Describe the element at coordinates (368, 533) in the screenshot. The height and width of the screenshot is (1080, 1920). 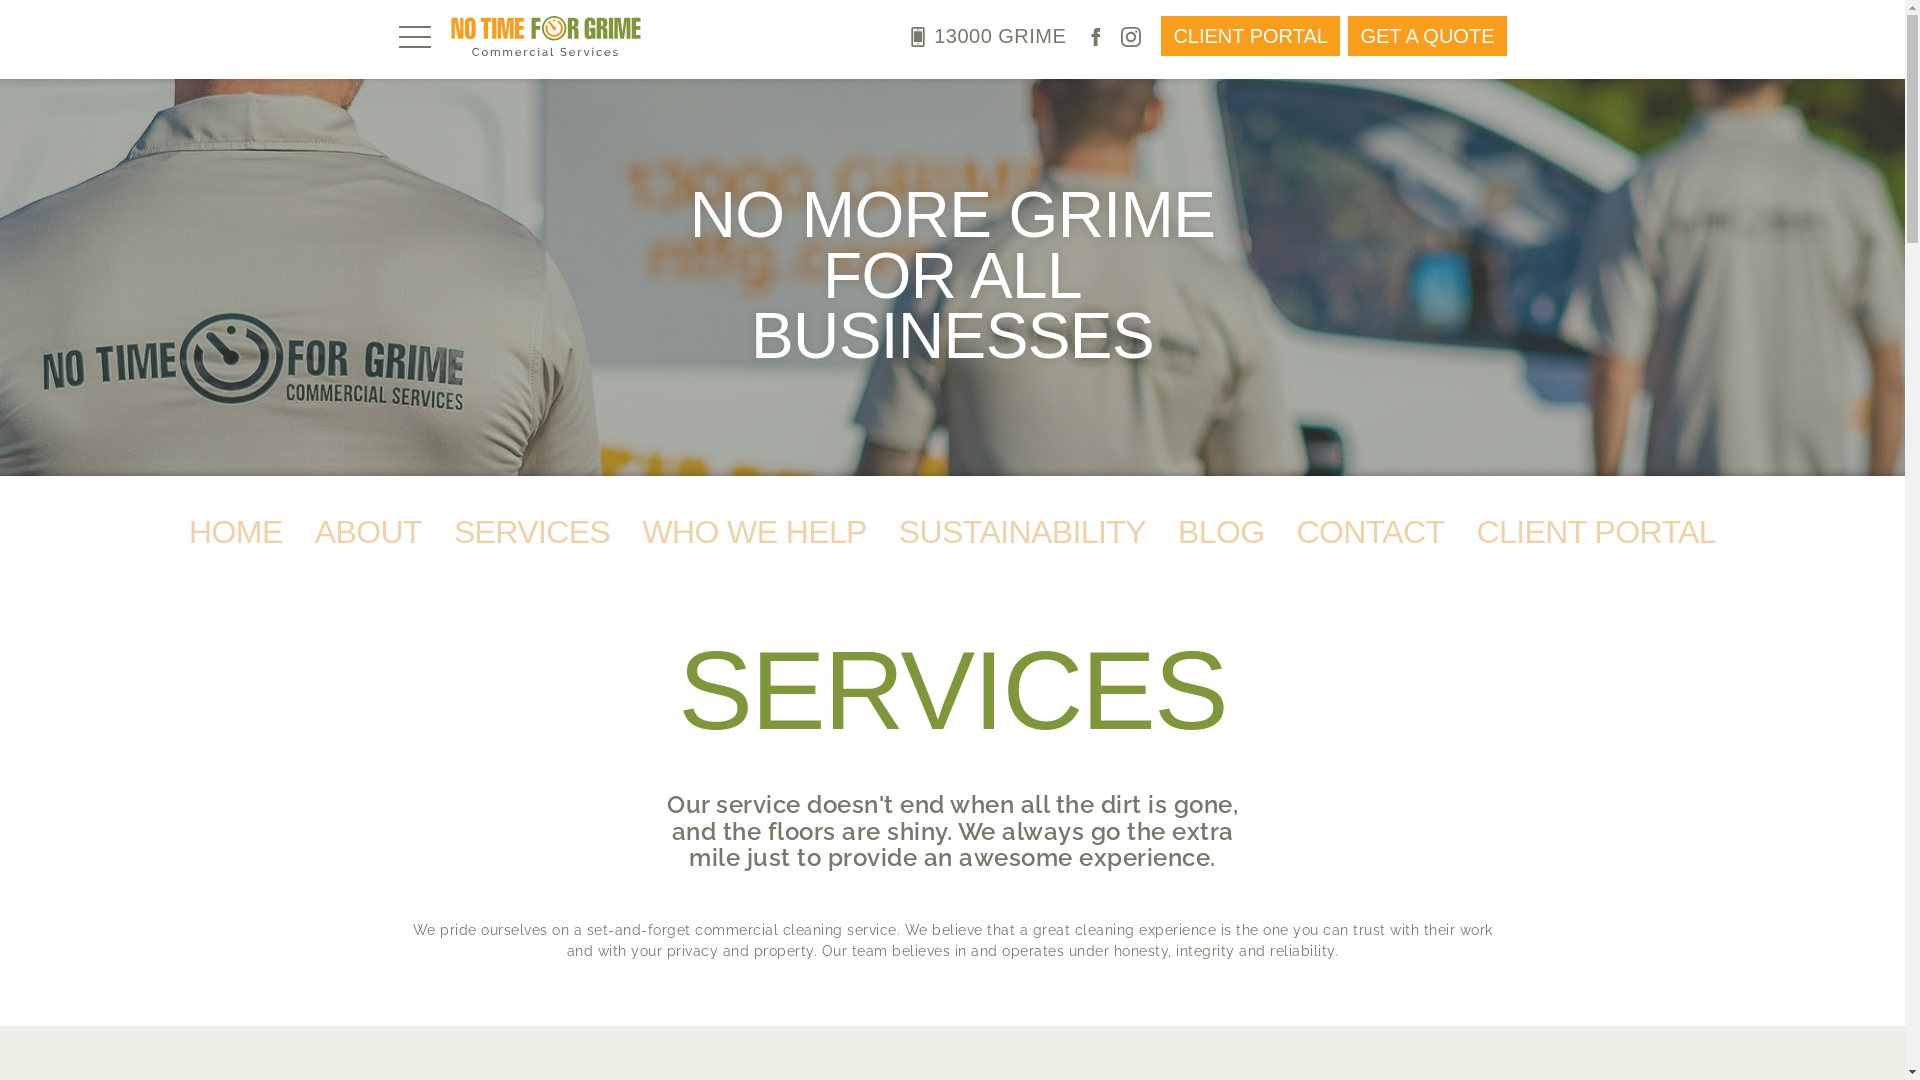
I see `ABOUT` at that location.